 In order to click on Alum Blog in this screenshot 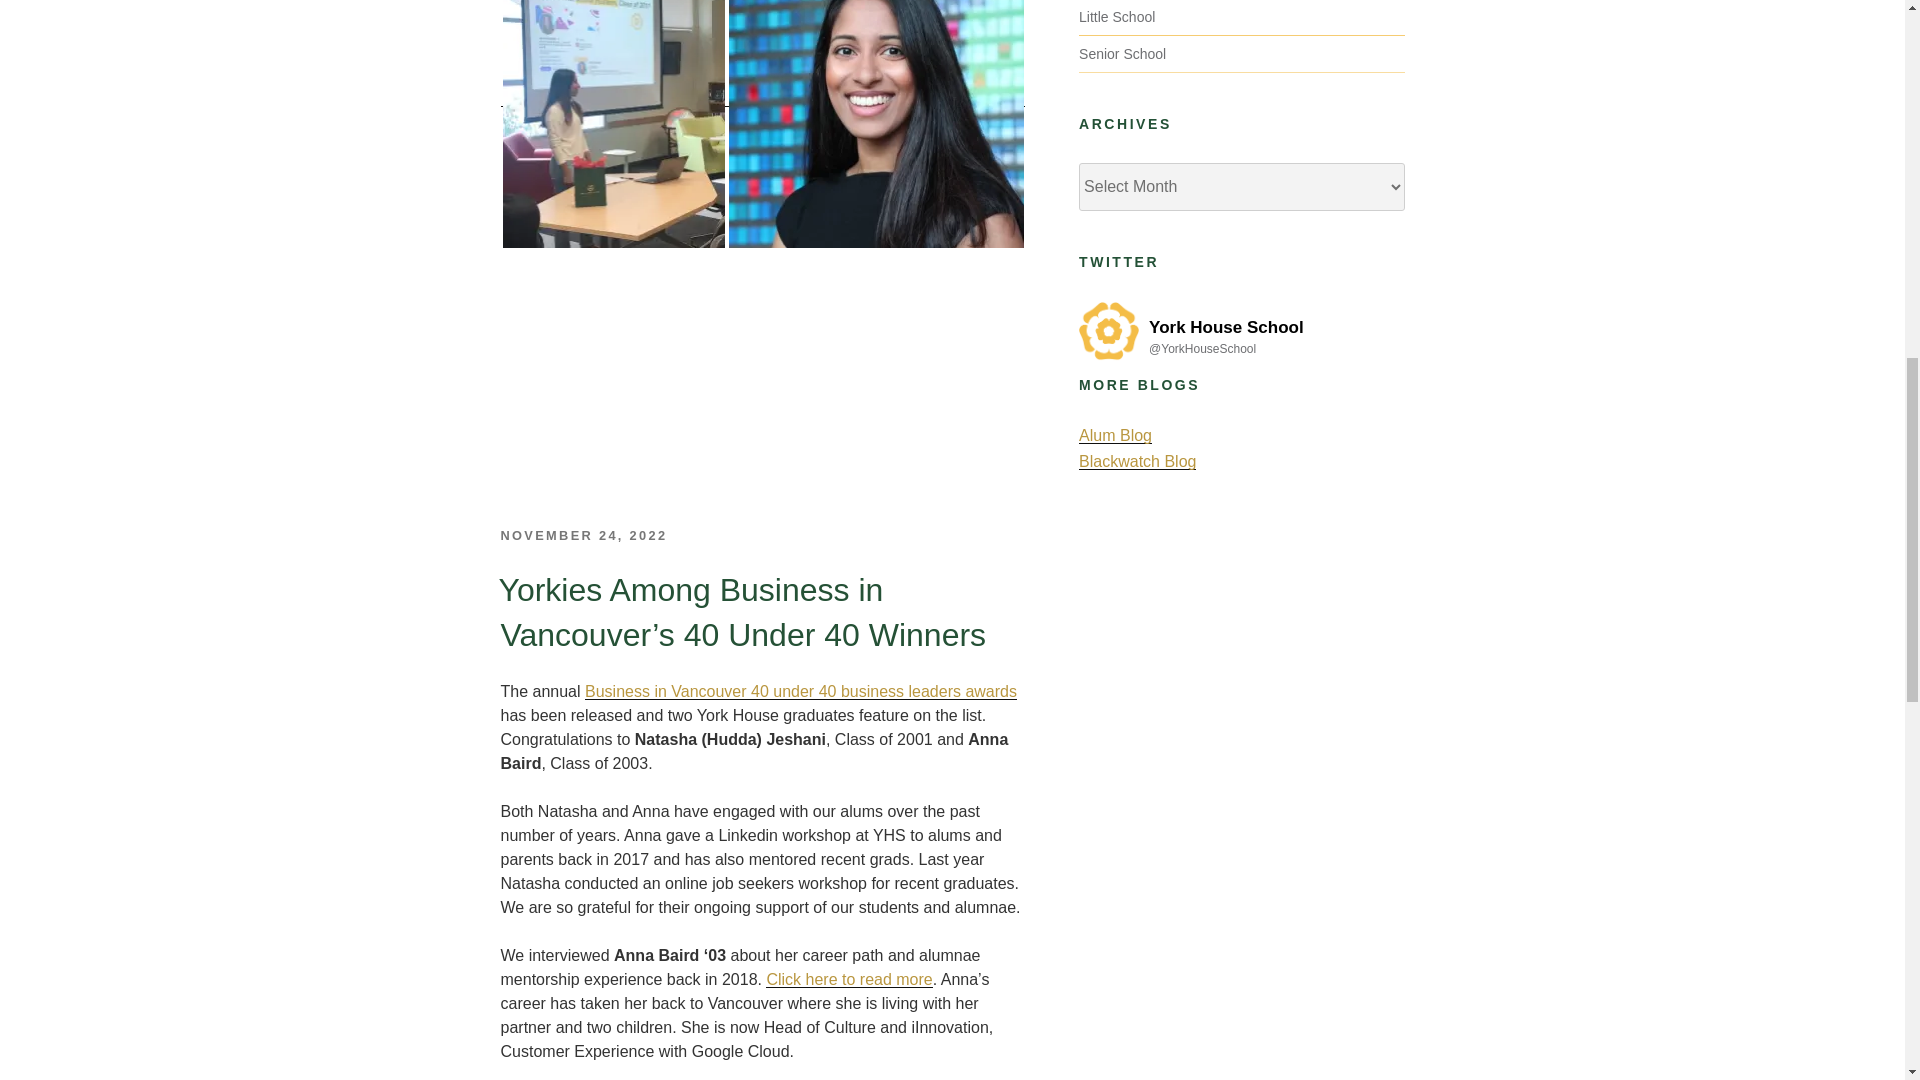, I will do `click(1116, 434)`.